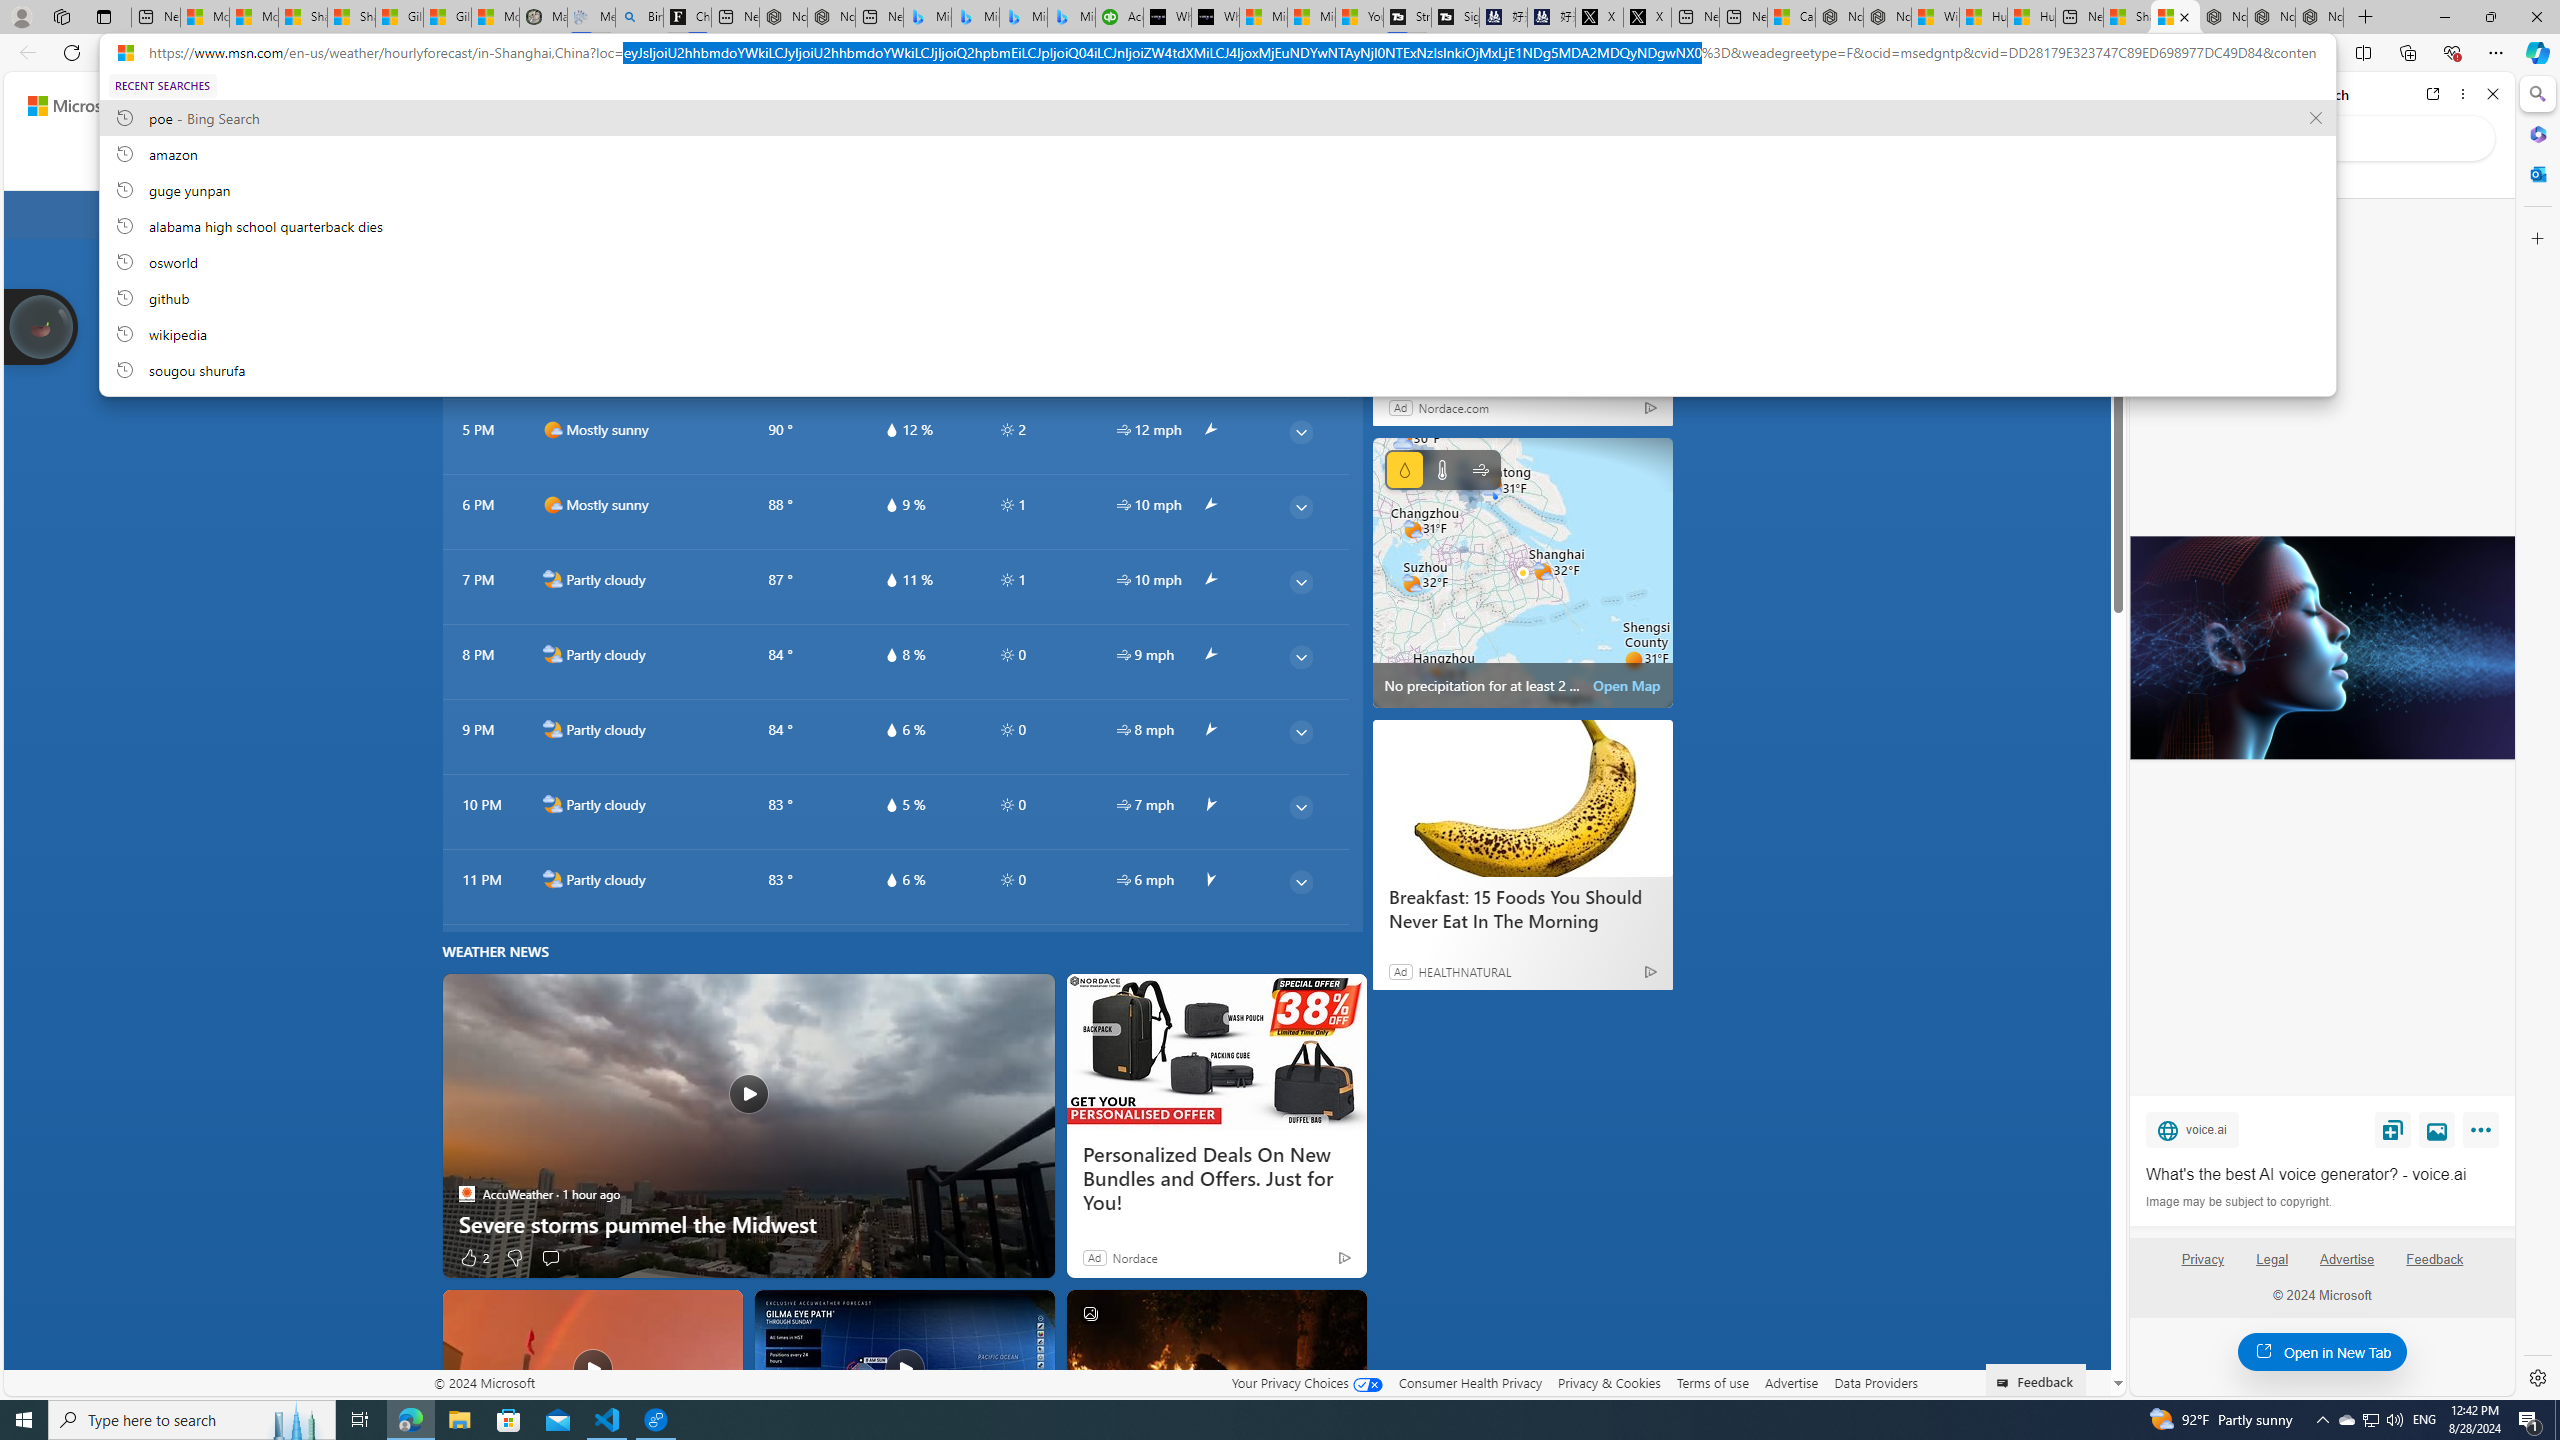  Describe the element at coordinates (524, 163) in the screenshot. I see `Weather` at that location.